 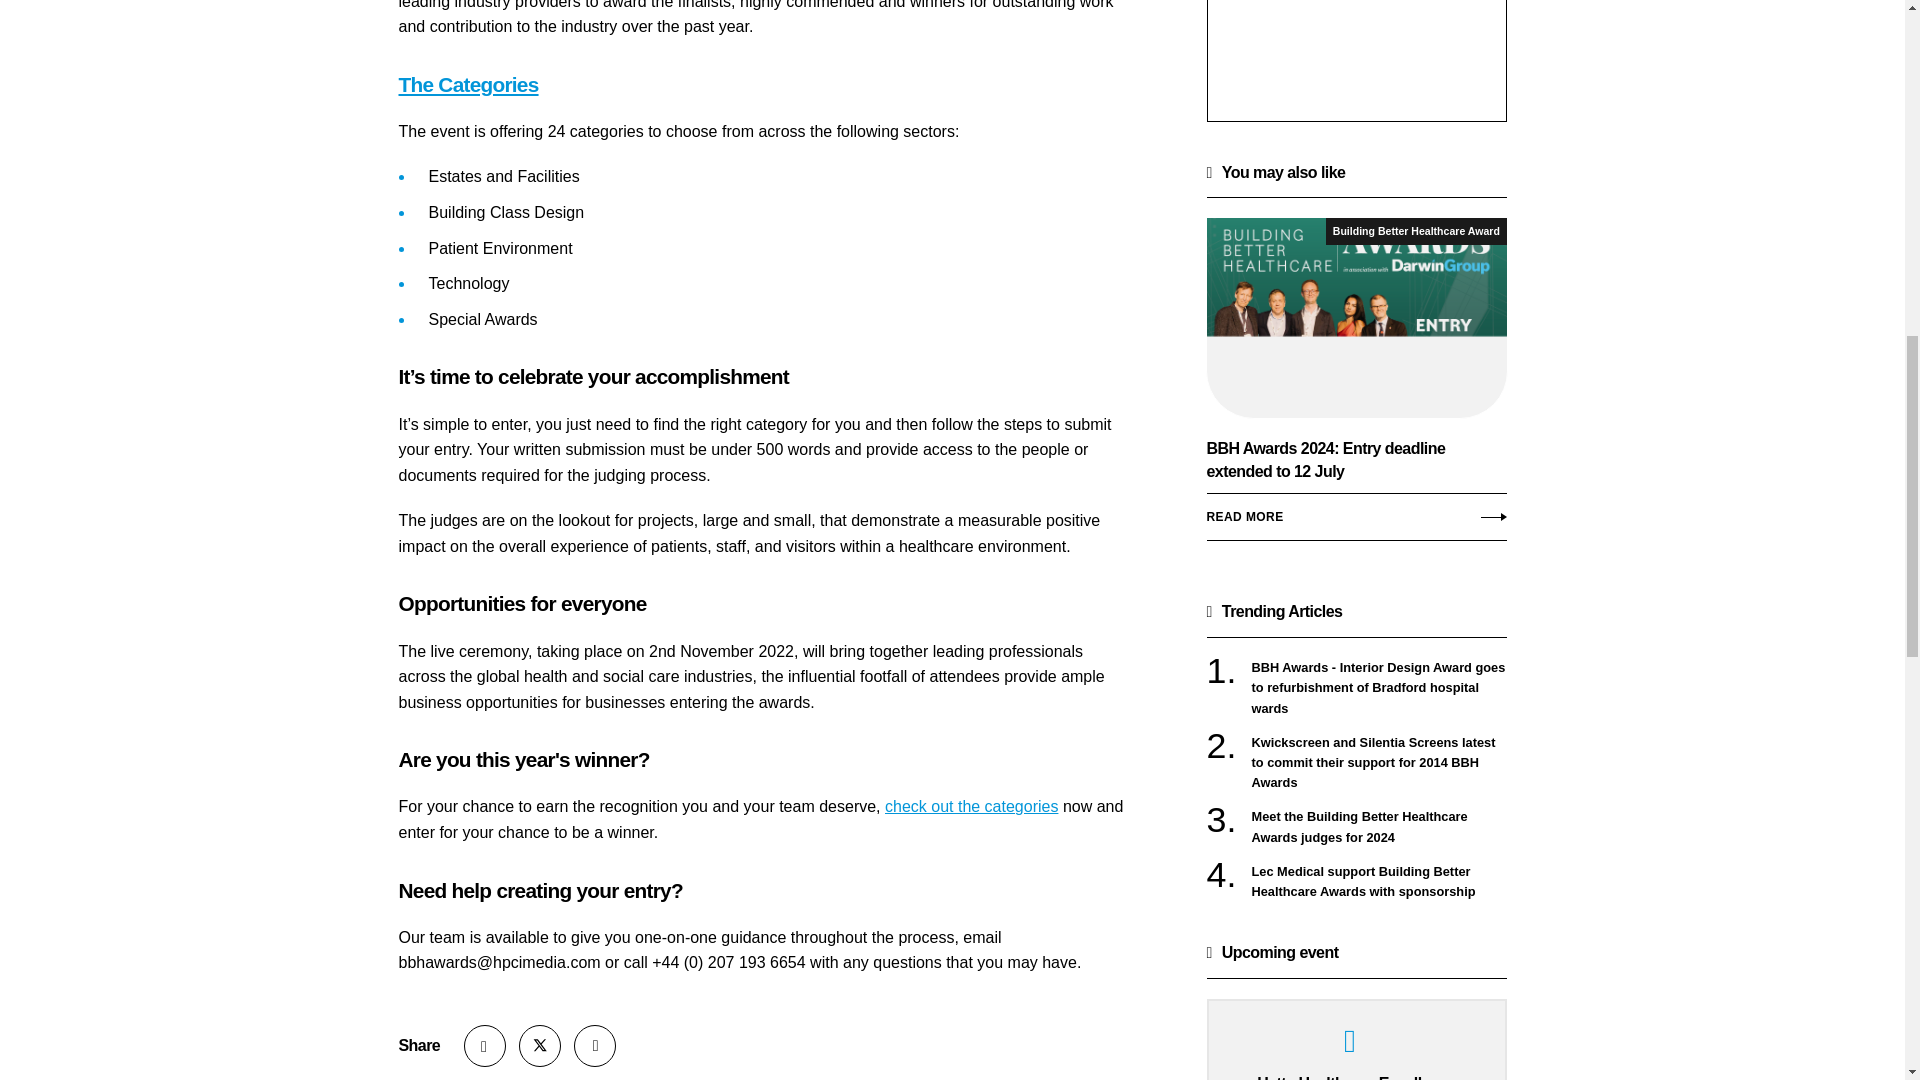 What do you see at coordinates (485, 1046) in the screenshot?
I see `Share` at bounding box center [485, 1046].